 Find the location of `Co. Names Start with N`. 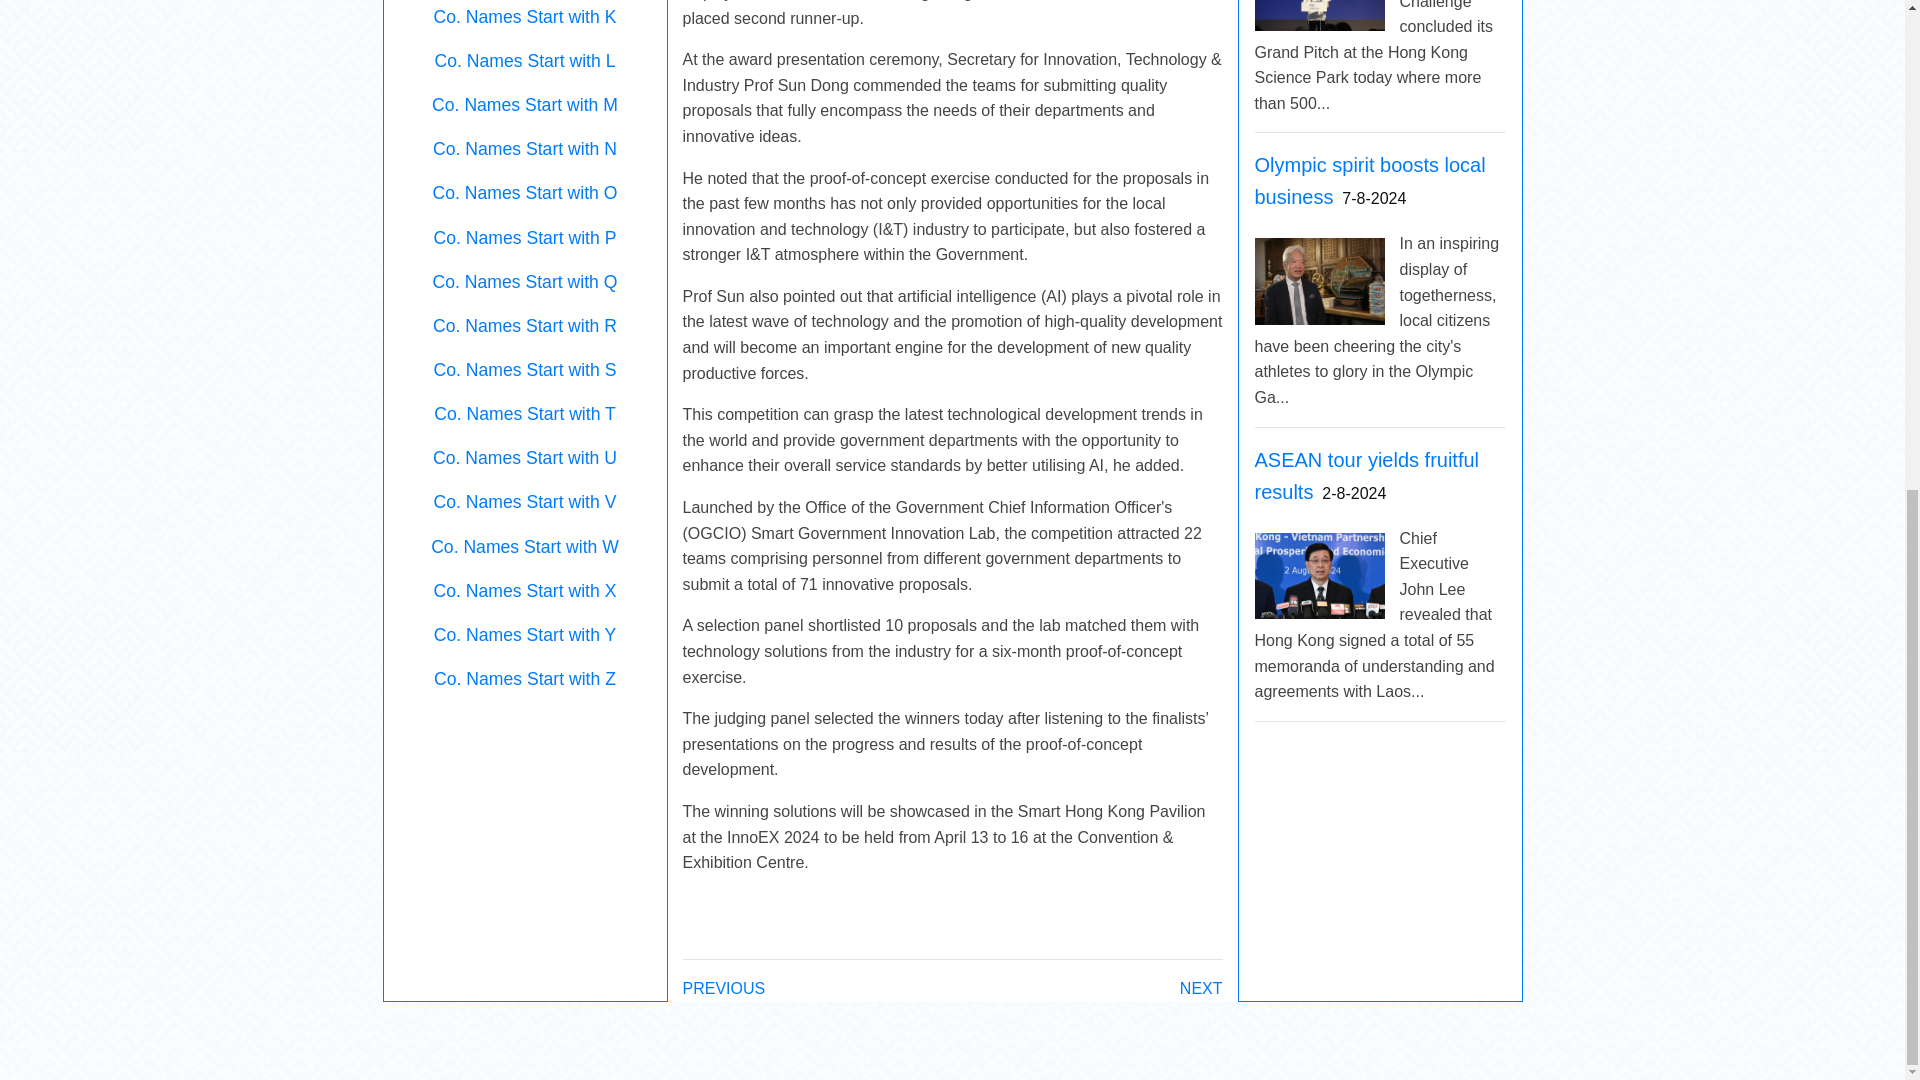

Co. Names Start with N is located at coordinates (524, 148).